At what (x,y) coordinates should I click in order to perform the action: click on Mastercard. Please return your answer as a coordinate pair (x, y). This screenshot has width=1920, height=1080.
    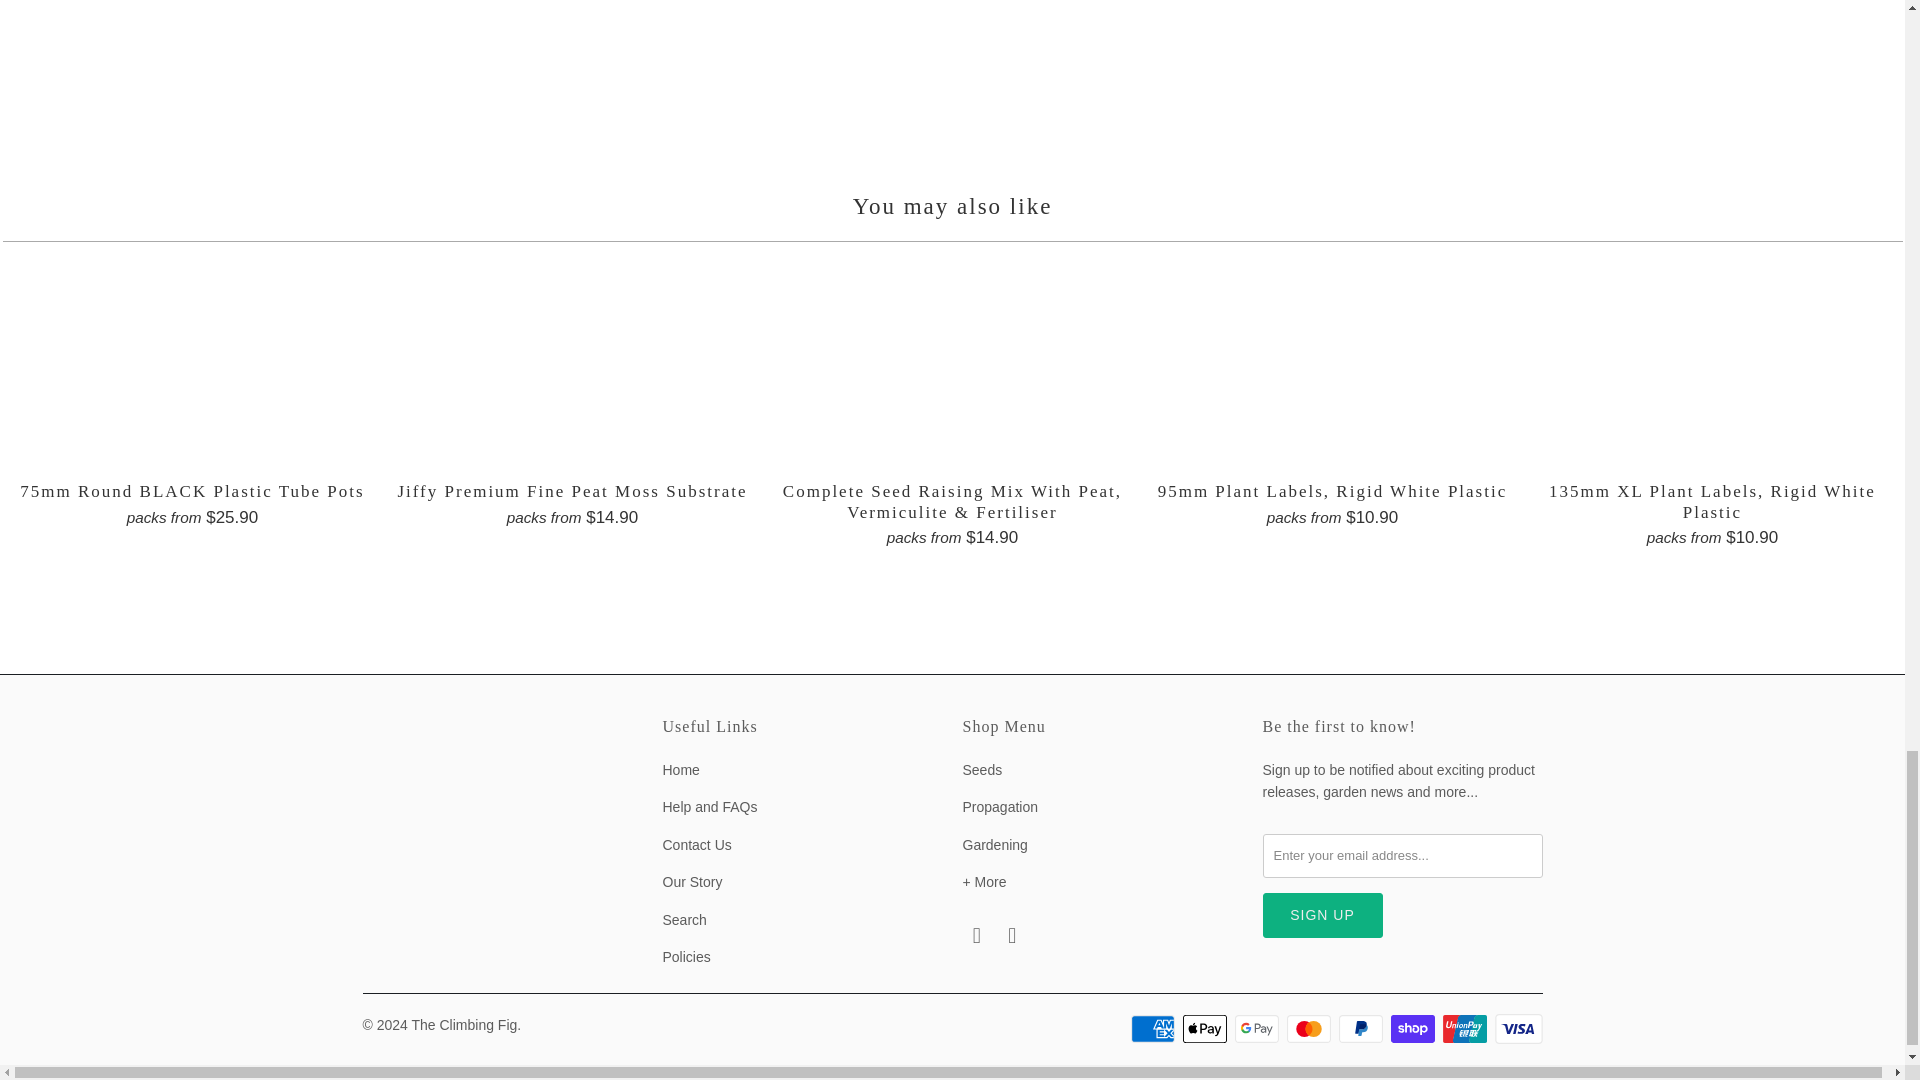
    Looking at the image, I should click on (1310, 1029).